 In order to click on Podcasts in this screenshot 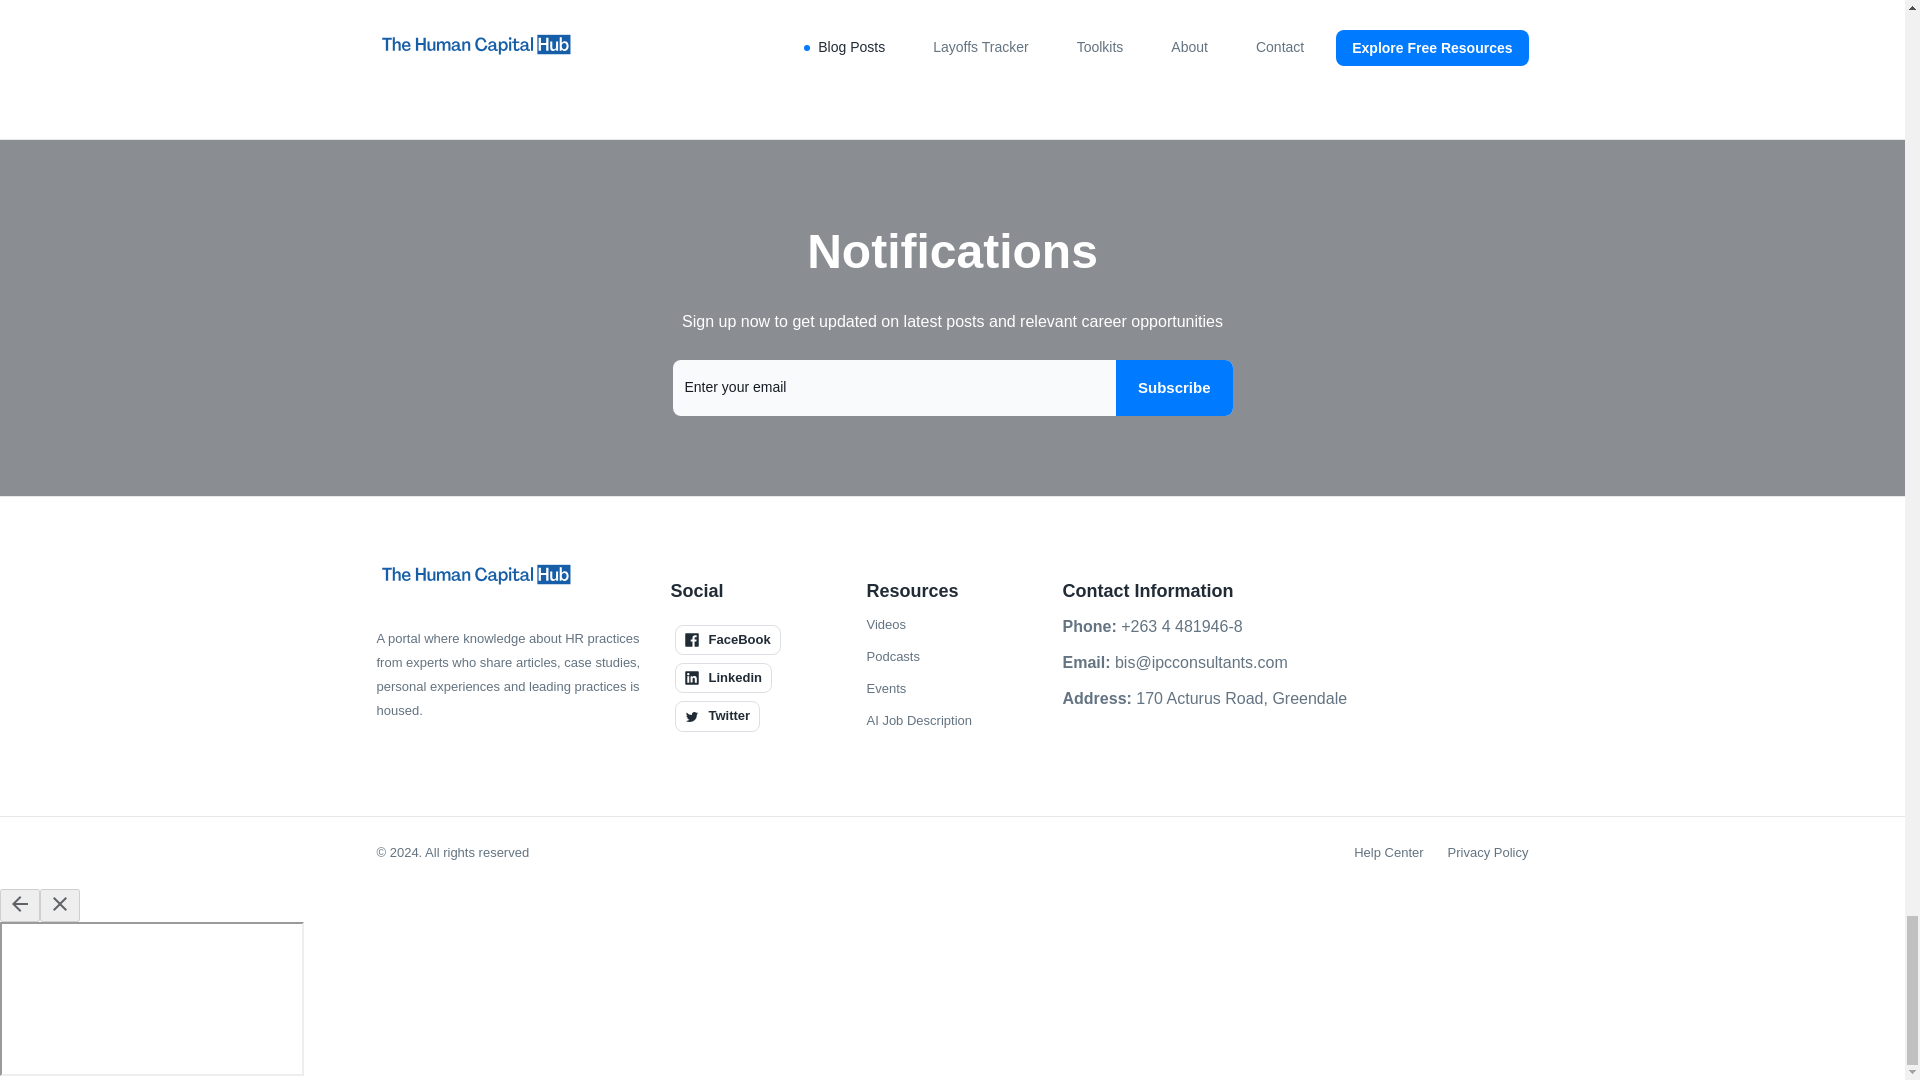, I will do `click(892, 656)`.